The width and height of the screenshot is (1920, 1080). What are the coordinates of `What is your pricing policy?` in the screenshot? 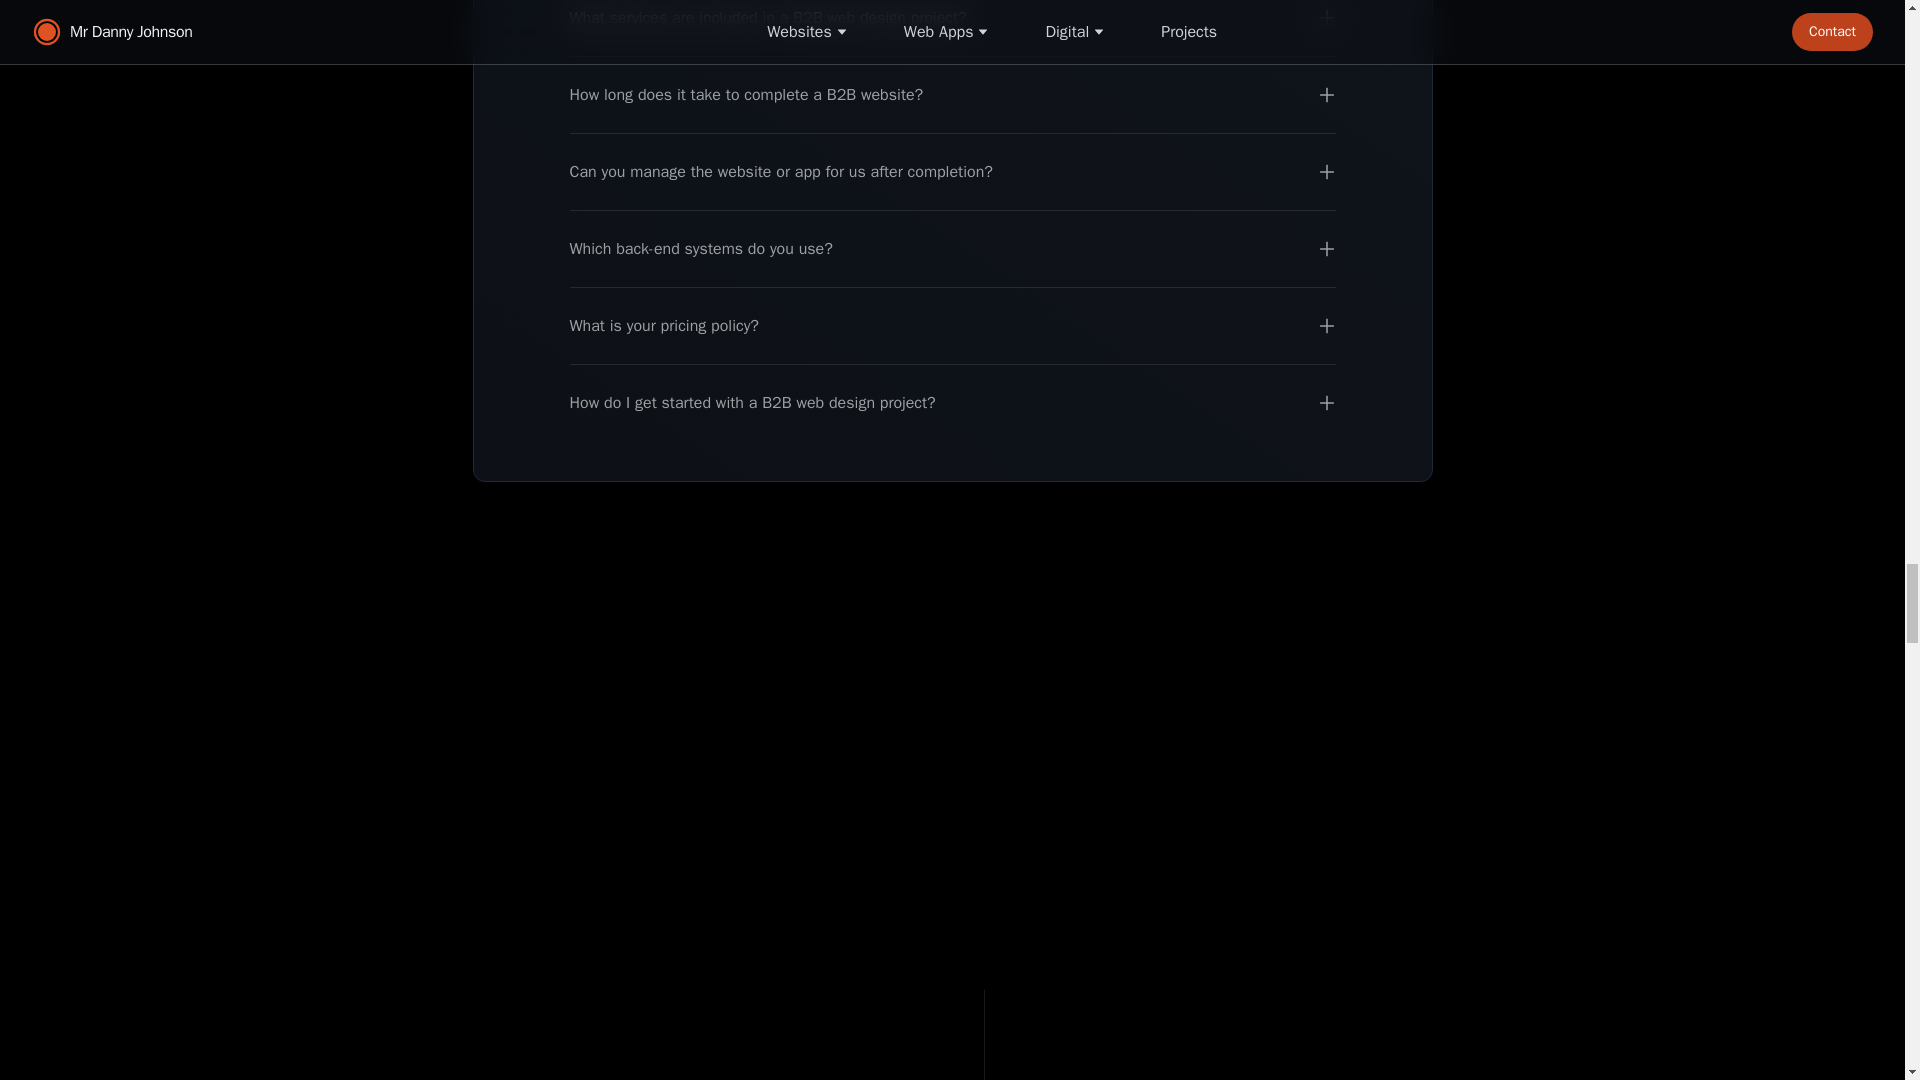 It's located at (953, 326).